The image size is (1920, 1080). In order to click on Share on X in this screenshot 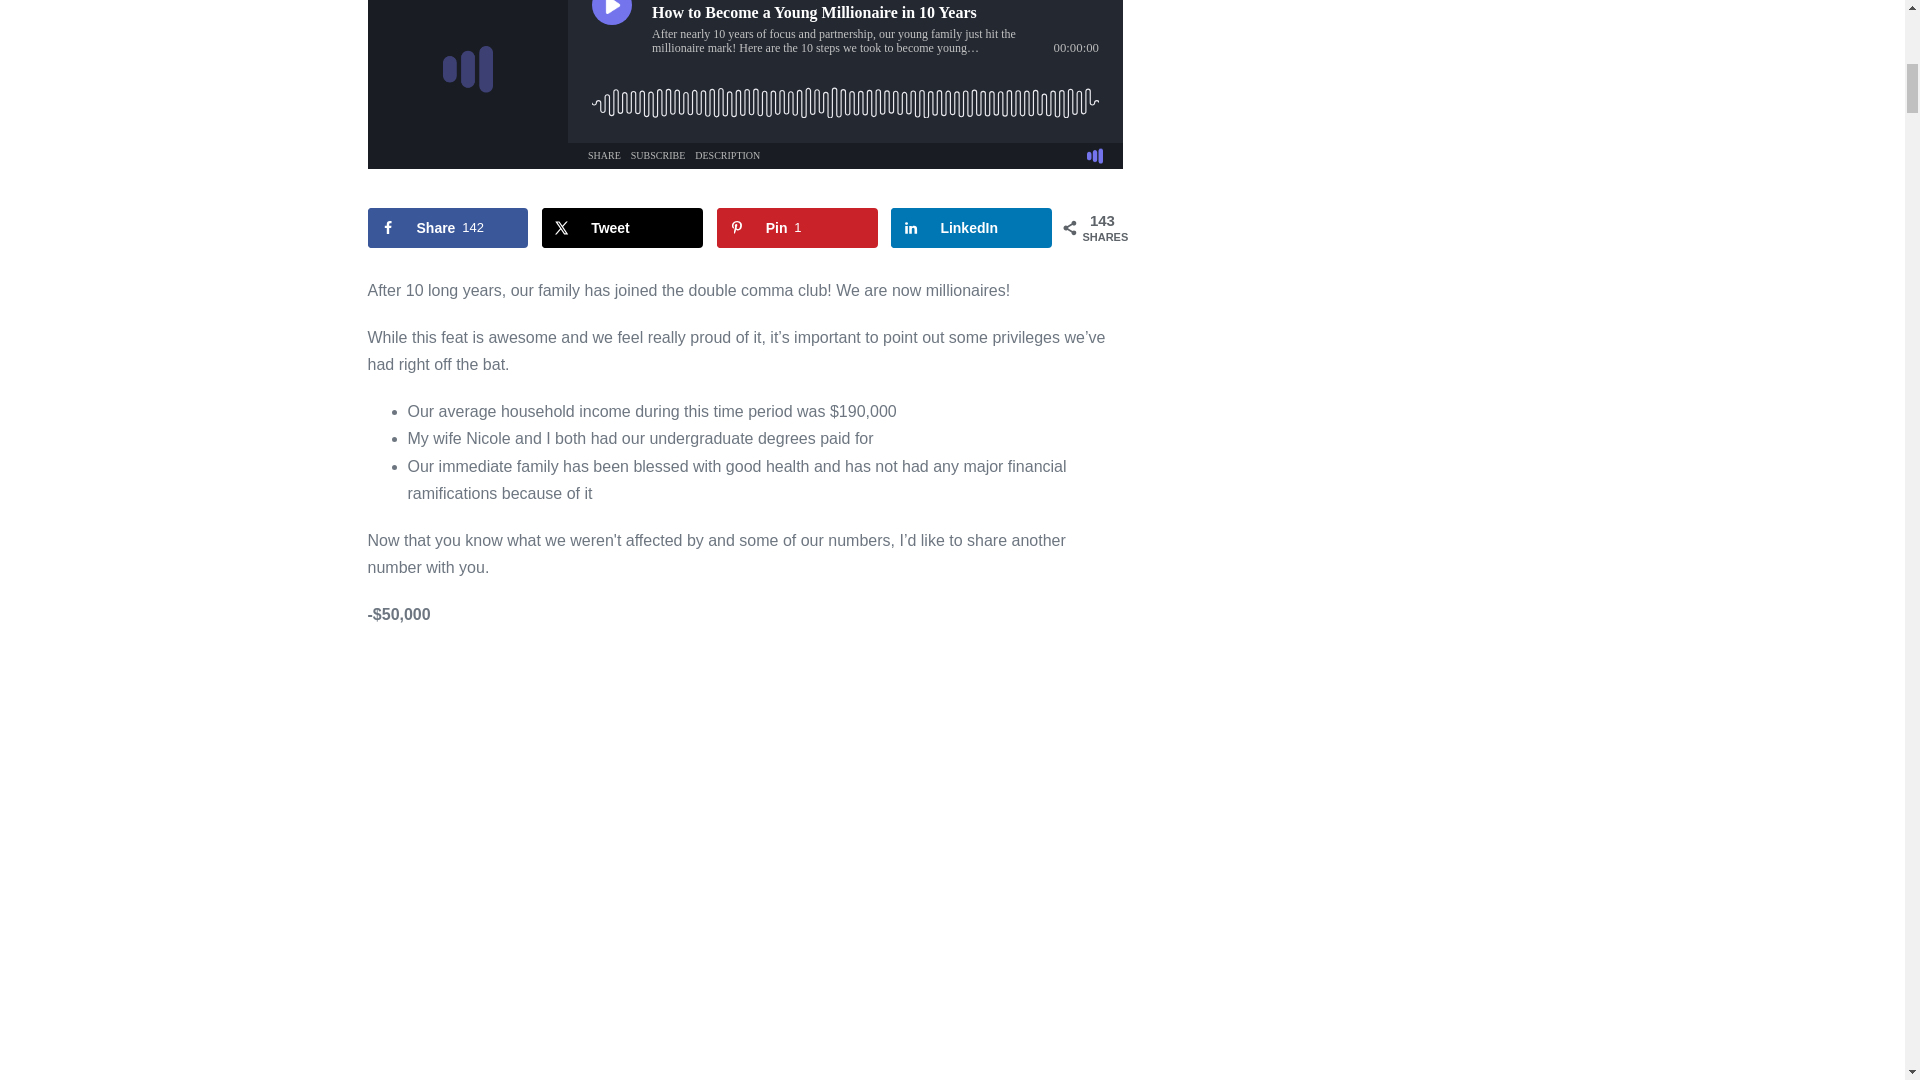, I will do `click(622, 228)`.